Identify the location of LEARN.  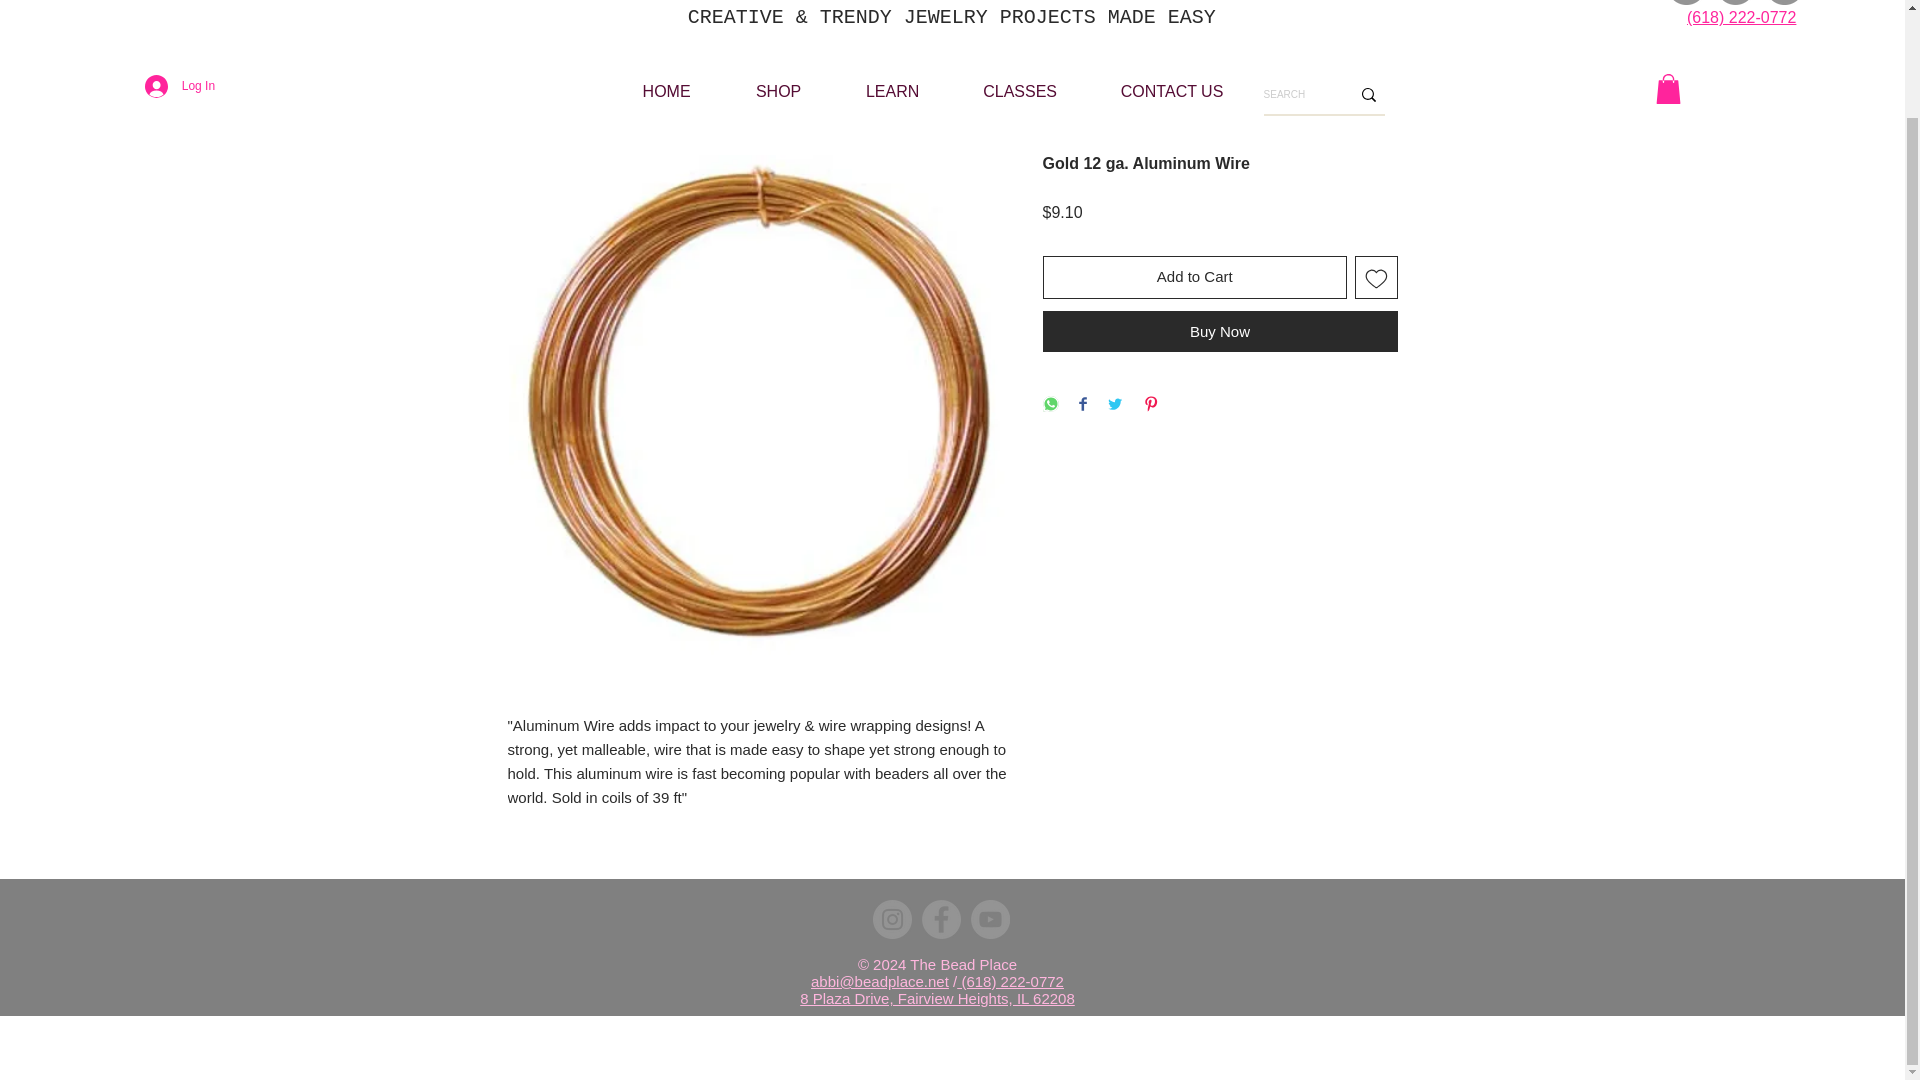
(892, 90).